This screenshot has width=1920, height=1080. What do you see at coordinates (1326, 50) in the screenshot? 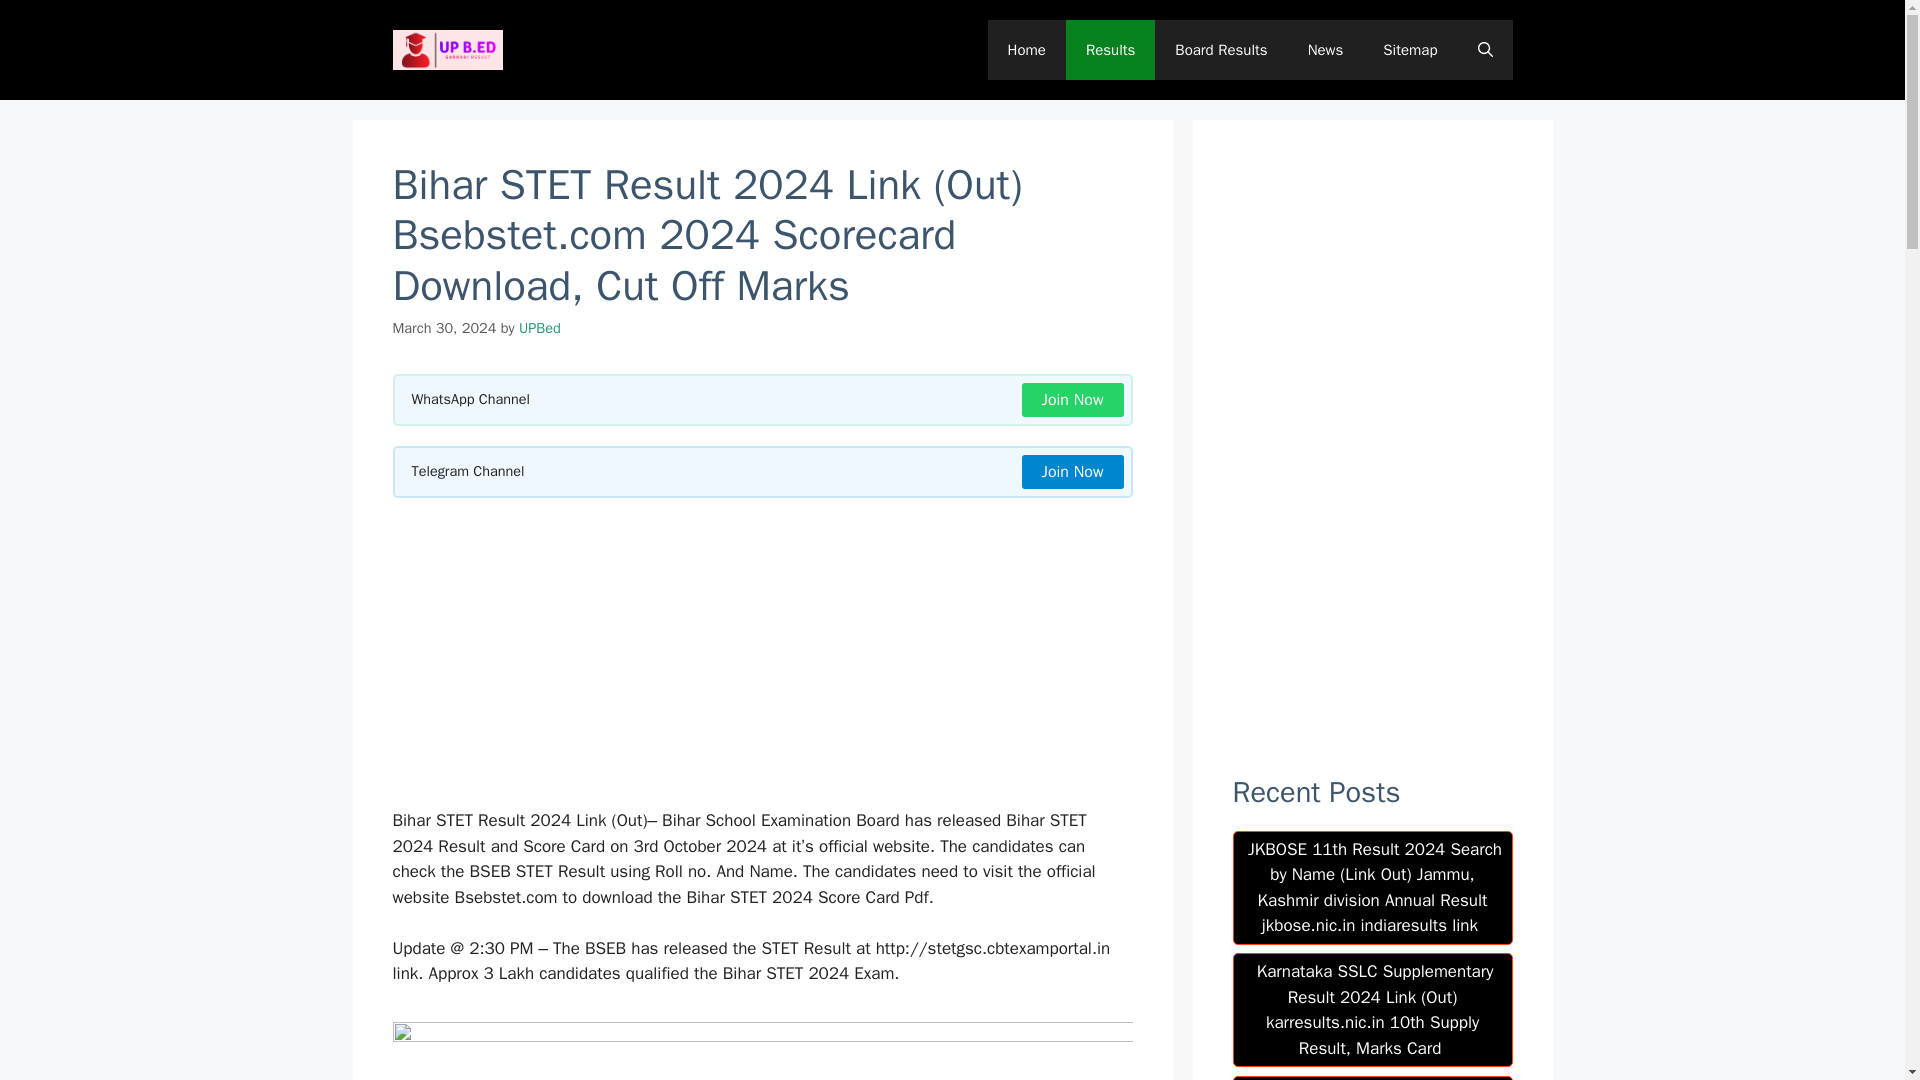
I see `News` at bounding box center [1326, 50].